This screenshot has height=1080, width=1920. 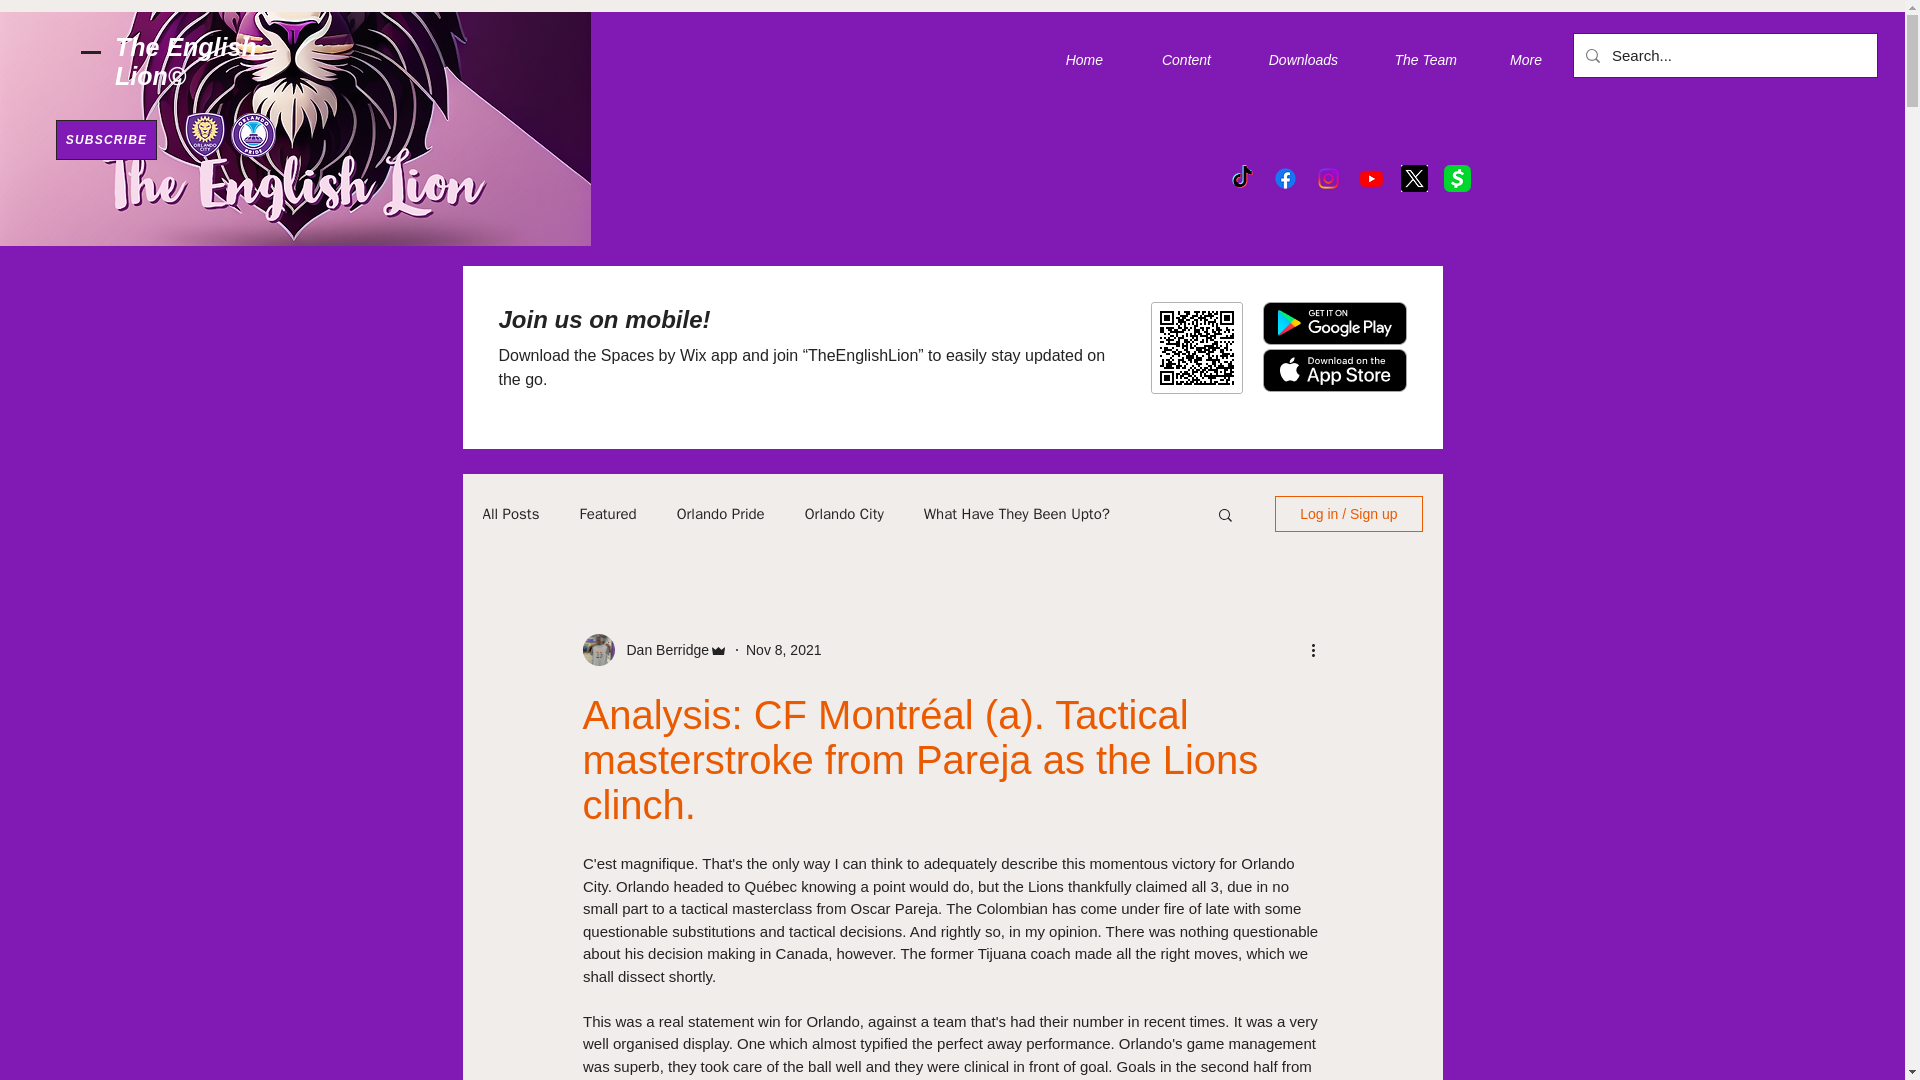 What do you see at coordinates (1290, 60) in the screenshot?
I see `Downloads` at bounding box center [1290, 60].